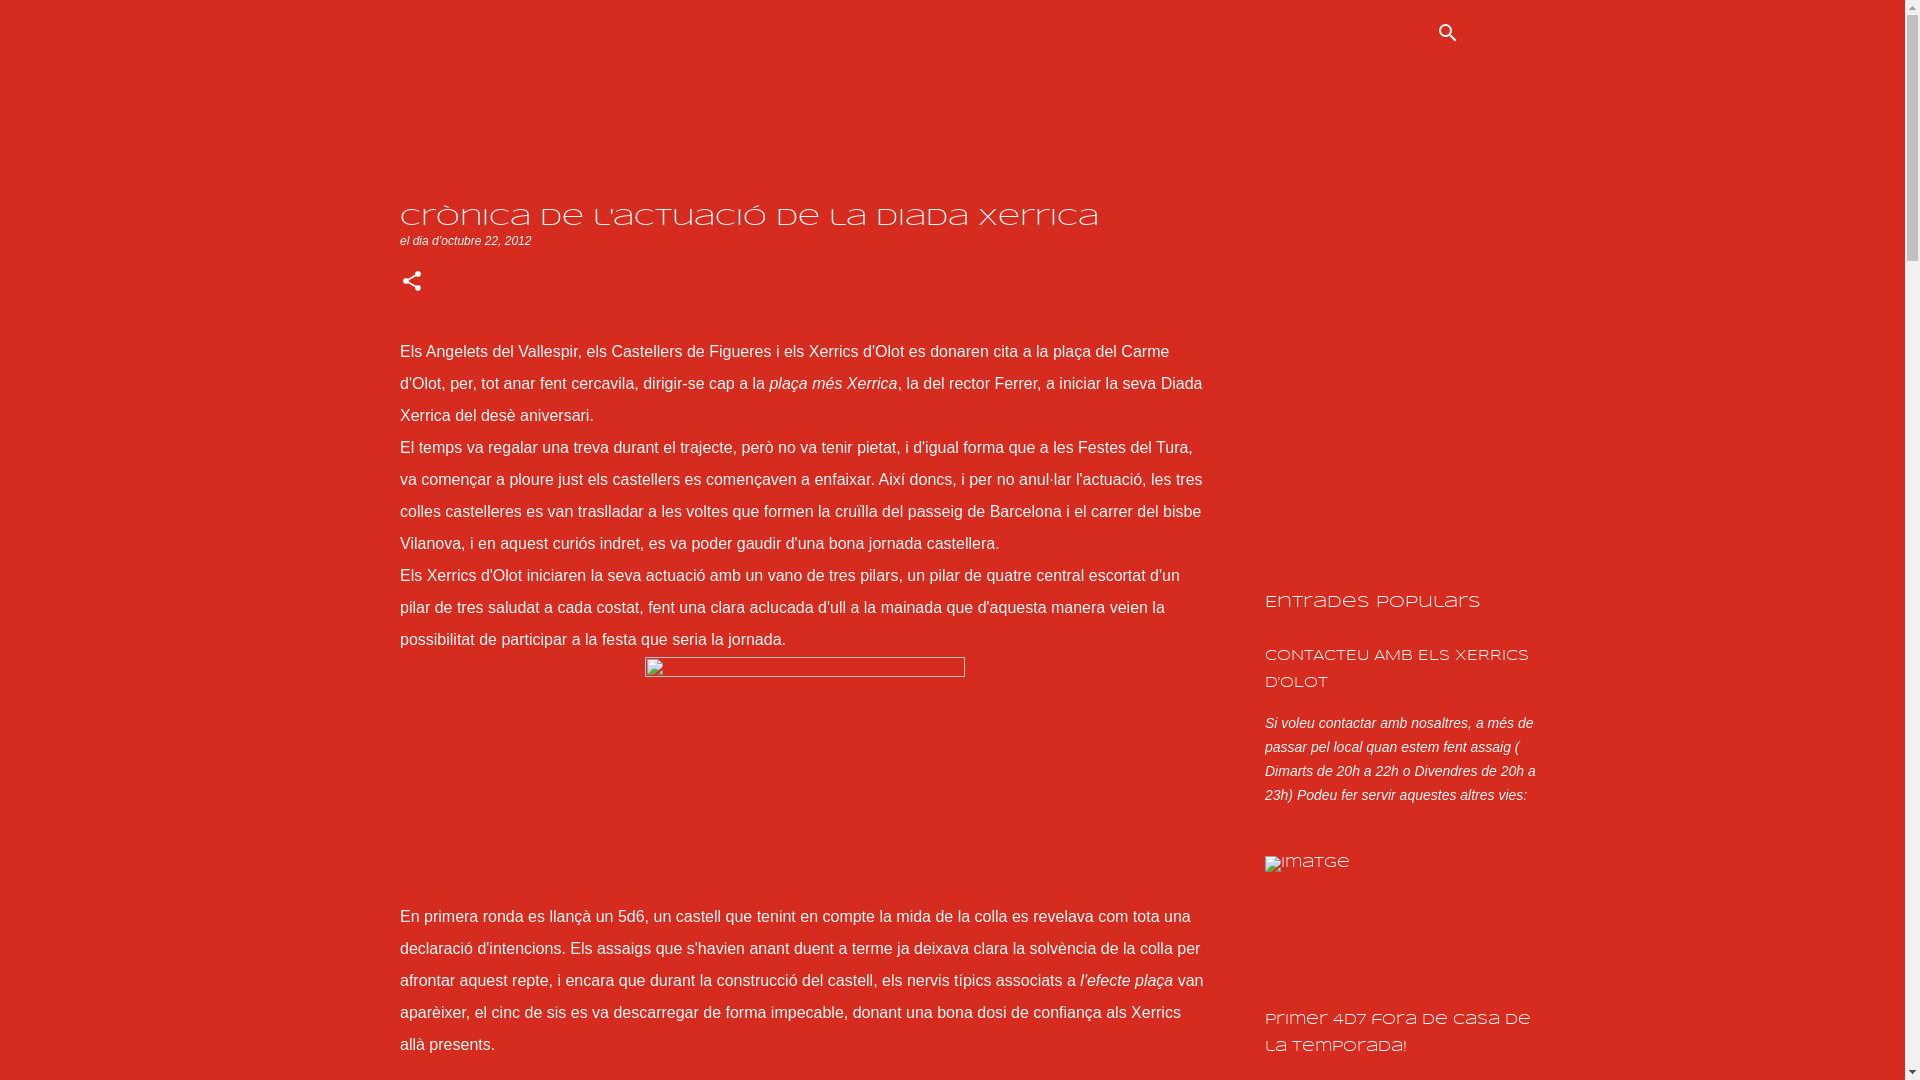 The image size is (1920, 1080). Describe the element at coordinates (444, 32) in the screenshot. I see `XERRICS D'OLOT` at that location.